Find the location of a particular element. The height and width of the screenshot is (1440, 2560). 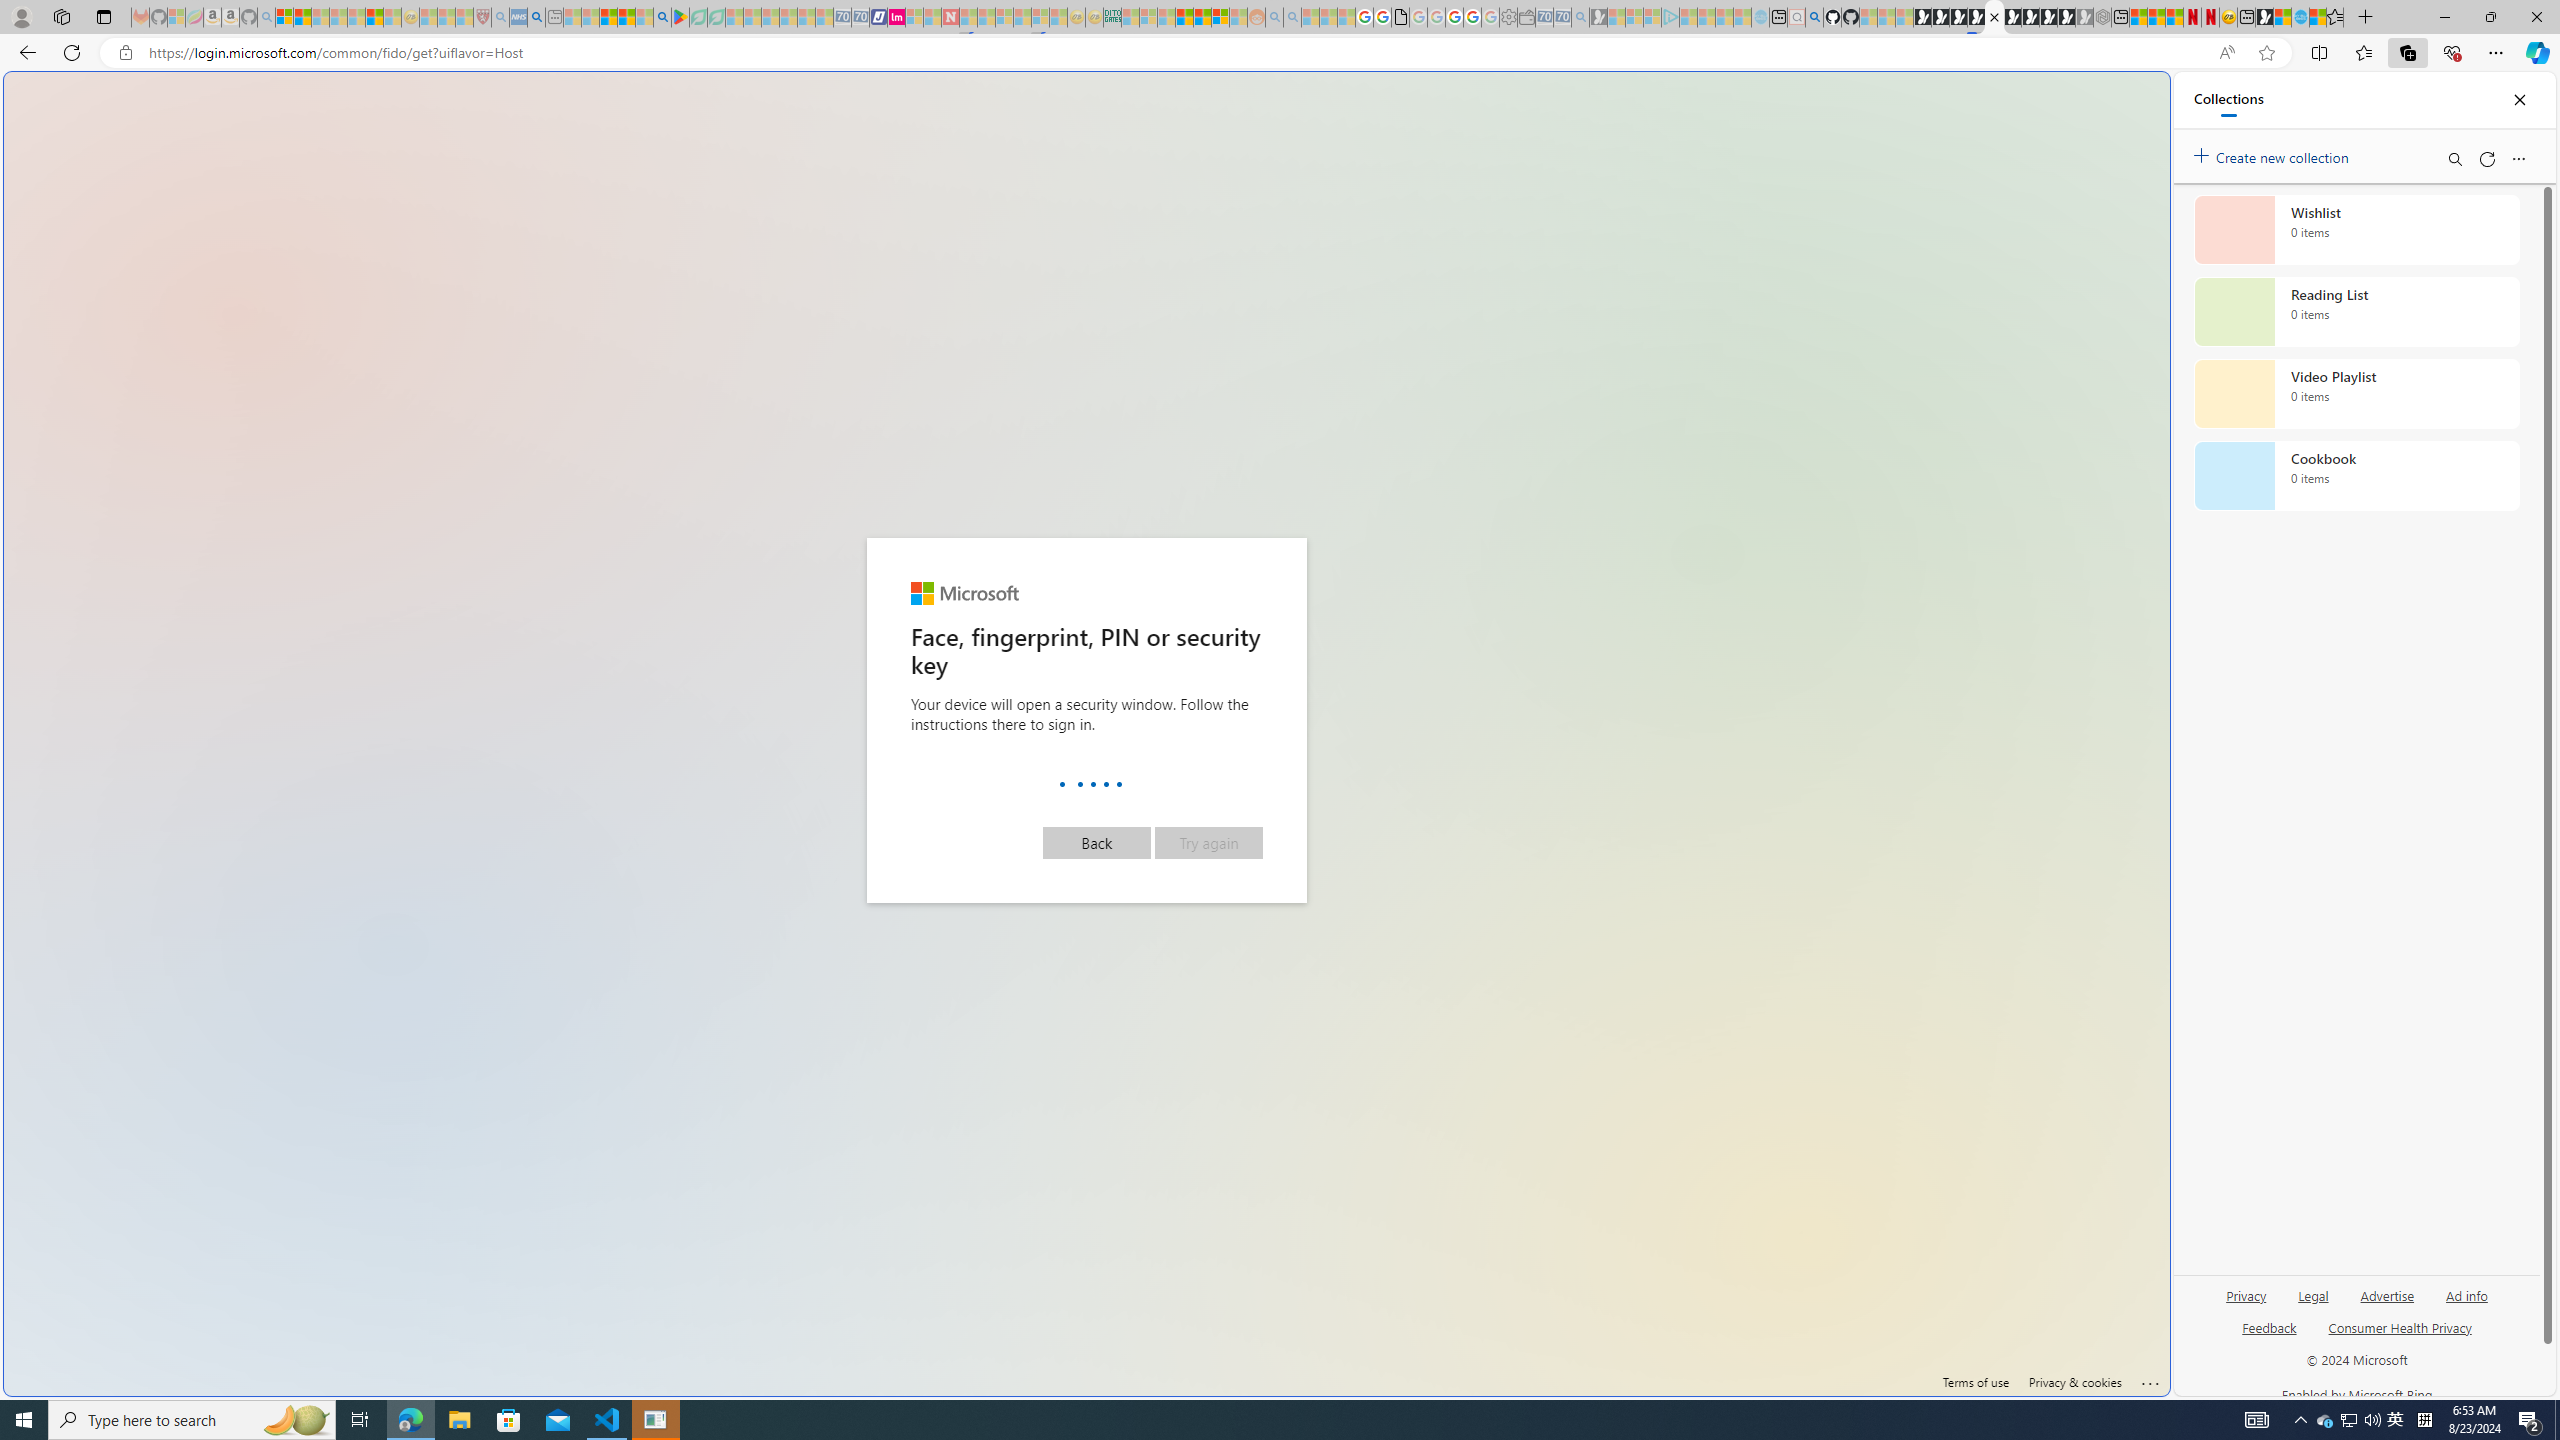

google_privacy_policy_zh-CN.pdf is located at coordinates (1400, 17).